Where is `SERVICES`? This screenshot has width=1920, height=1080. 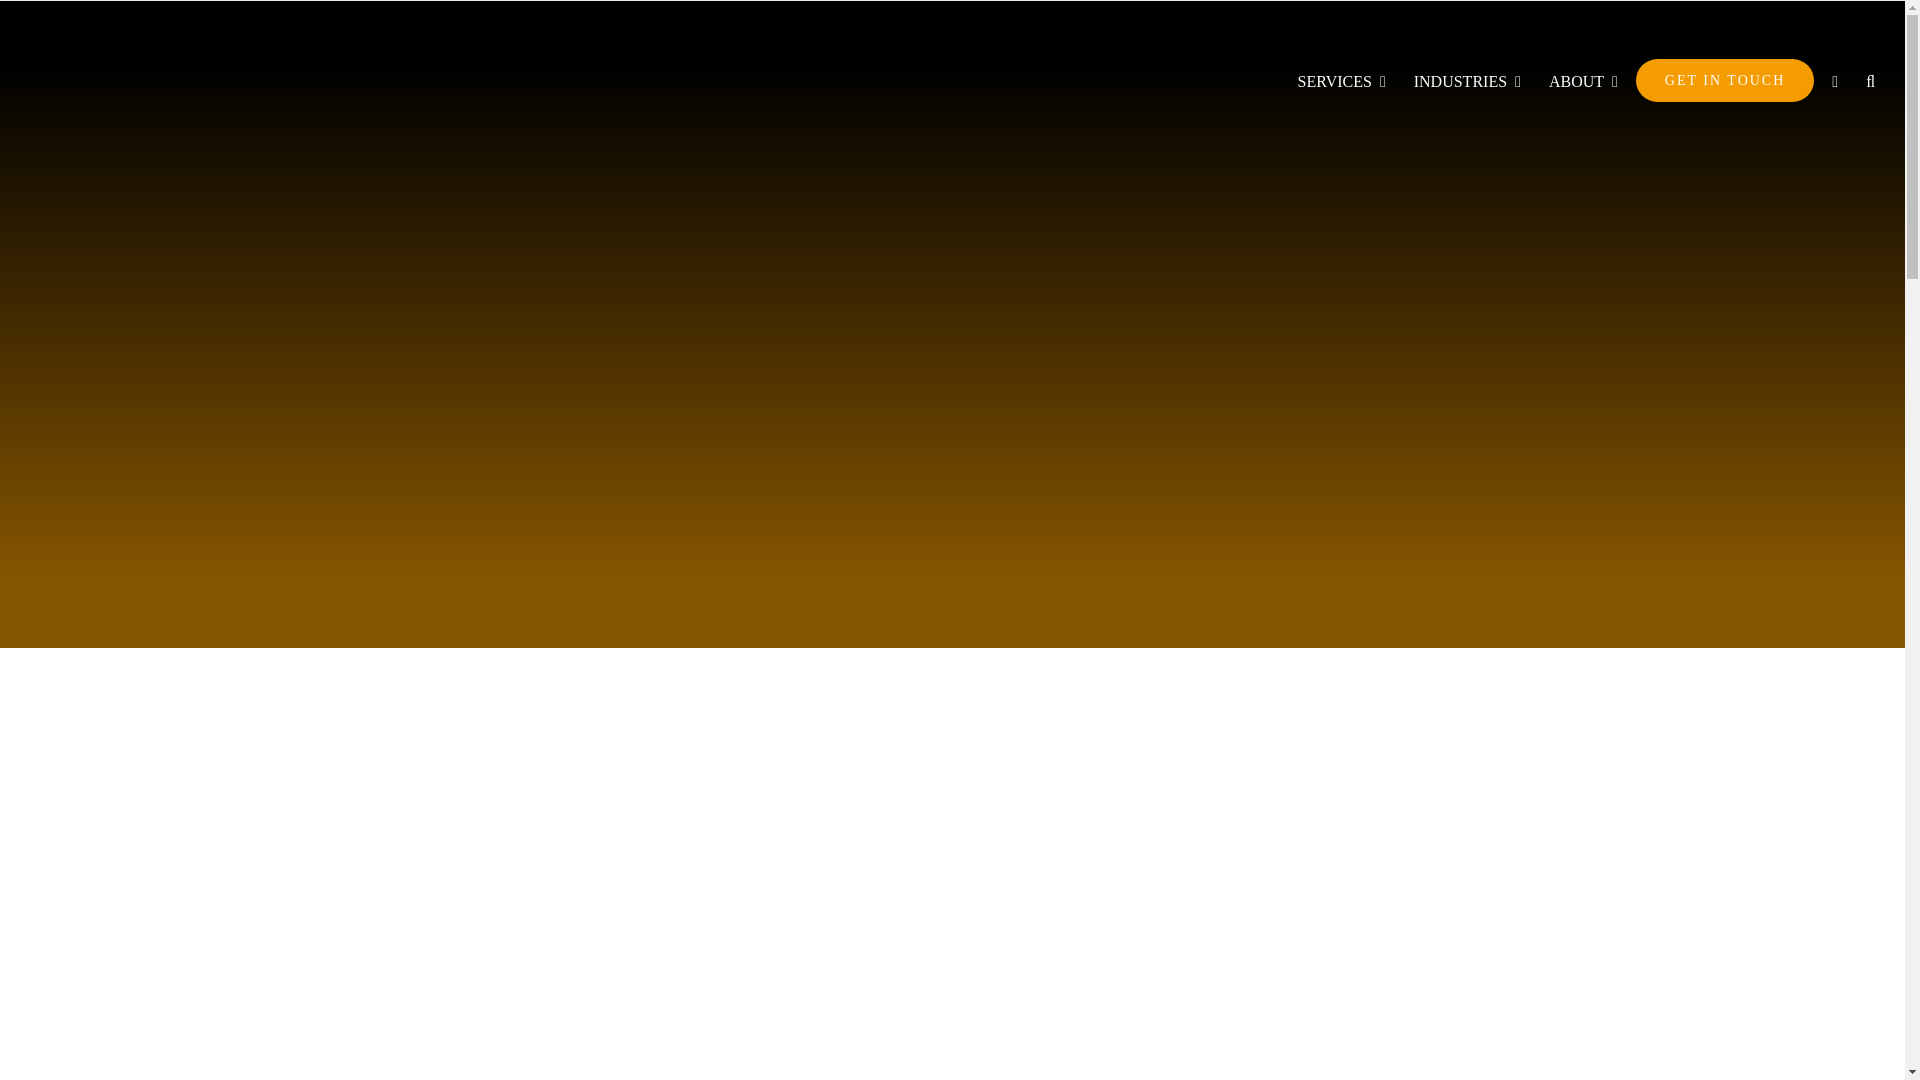 SERVICES is located at coordinates (1342, 80).